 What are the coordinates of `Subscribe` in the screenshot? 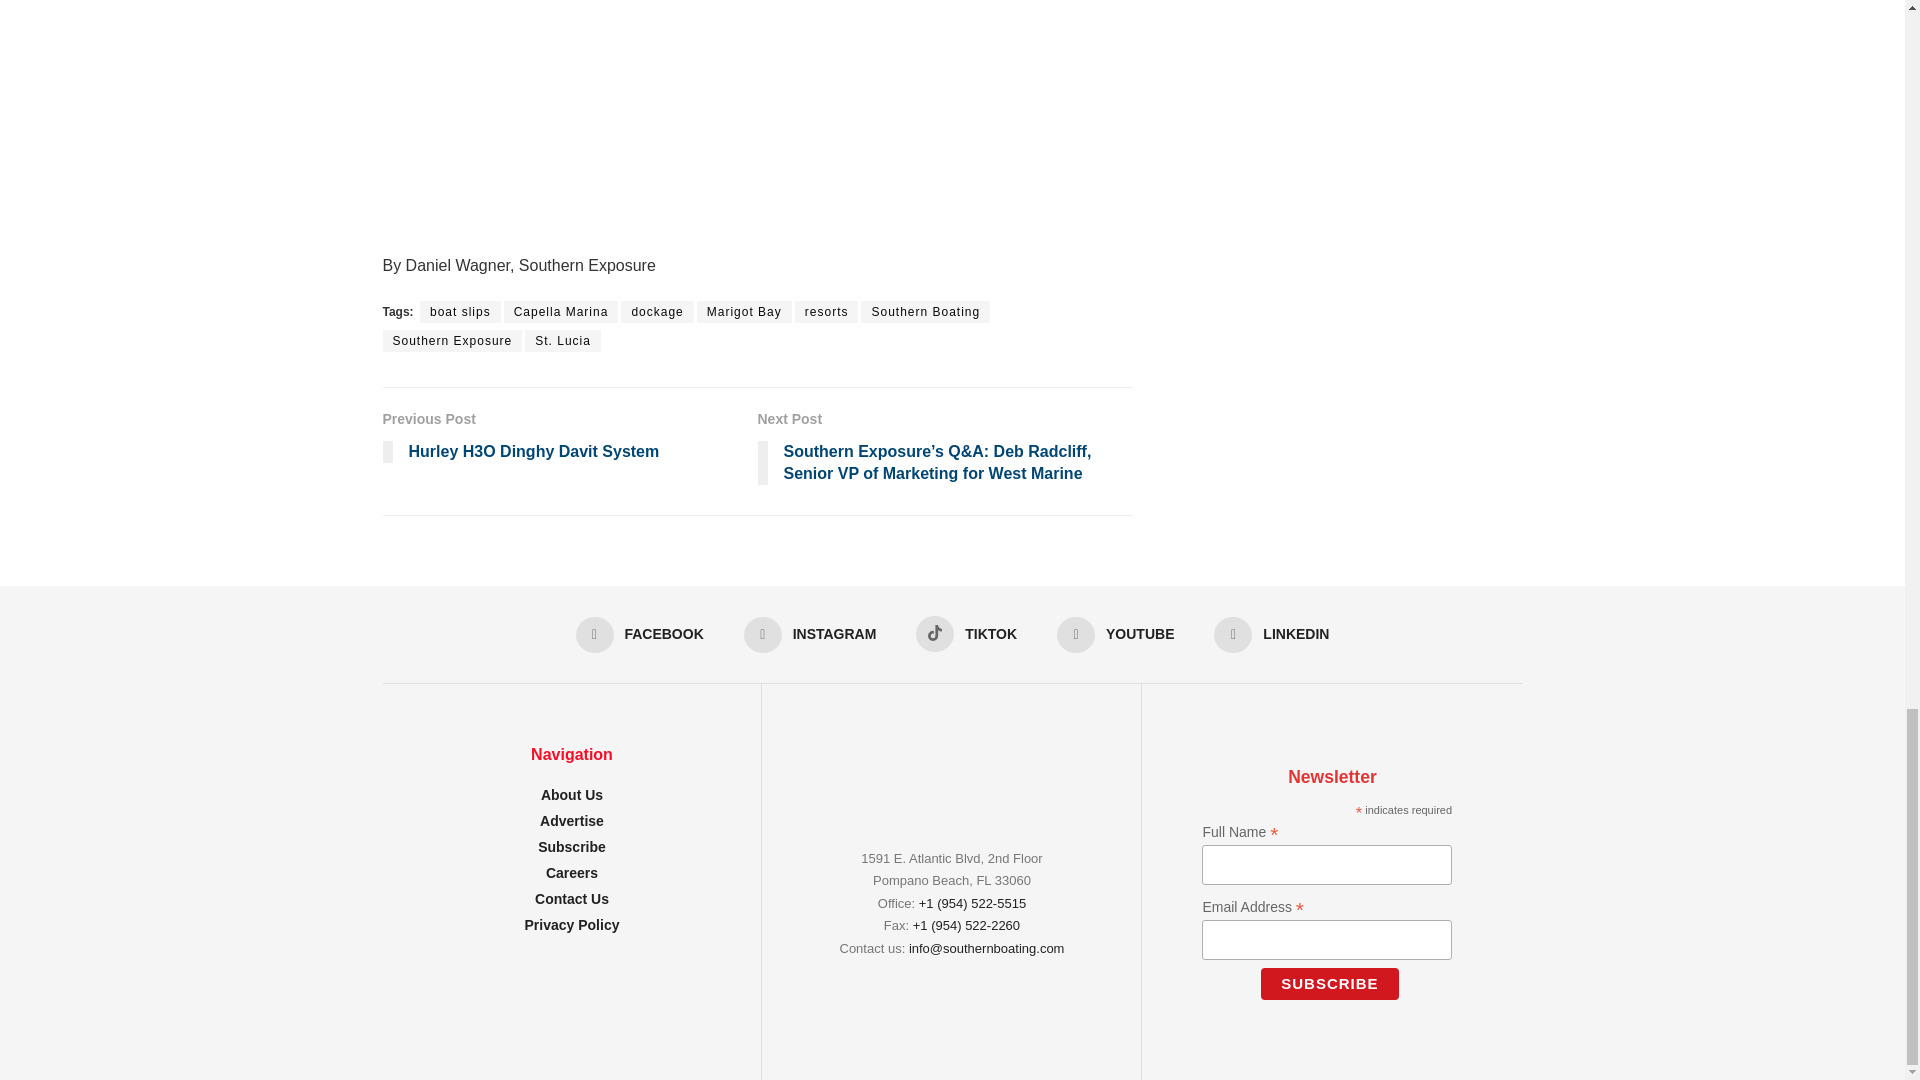 It's located at (1329, 984).